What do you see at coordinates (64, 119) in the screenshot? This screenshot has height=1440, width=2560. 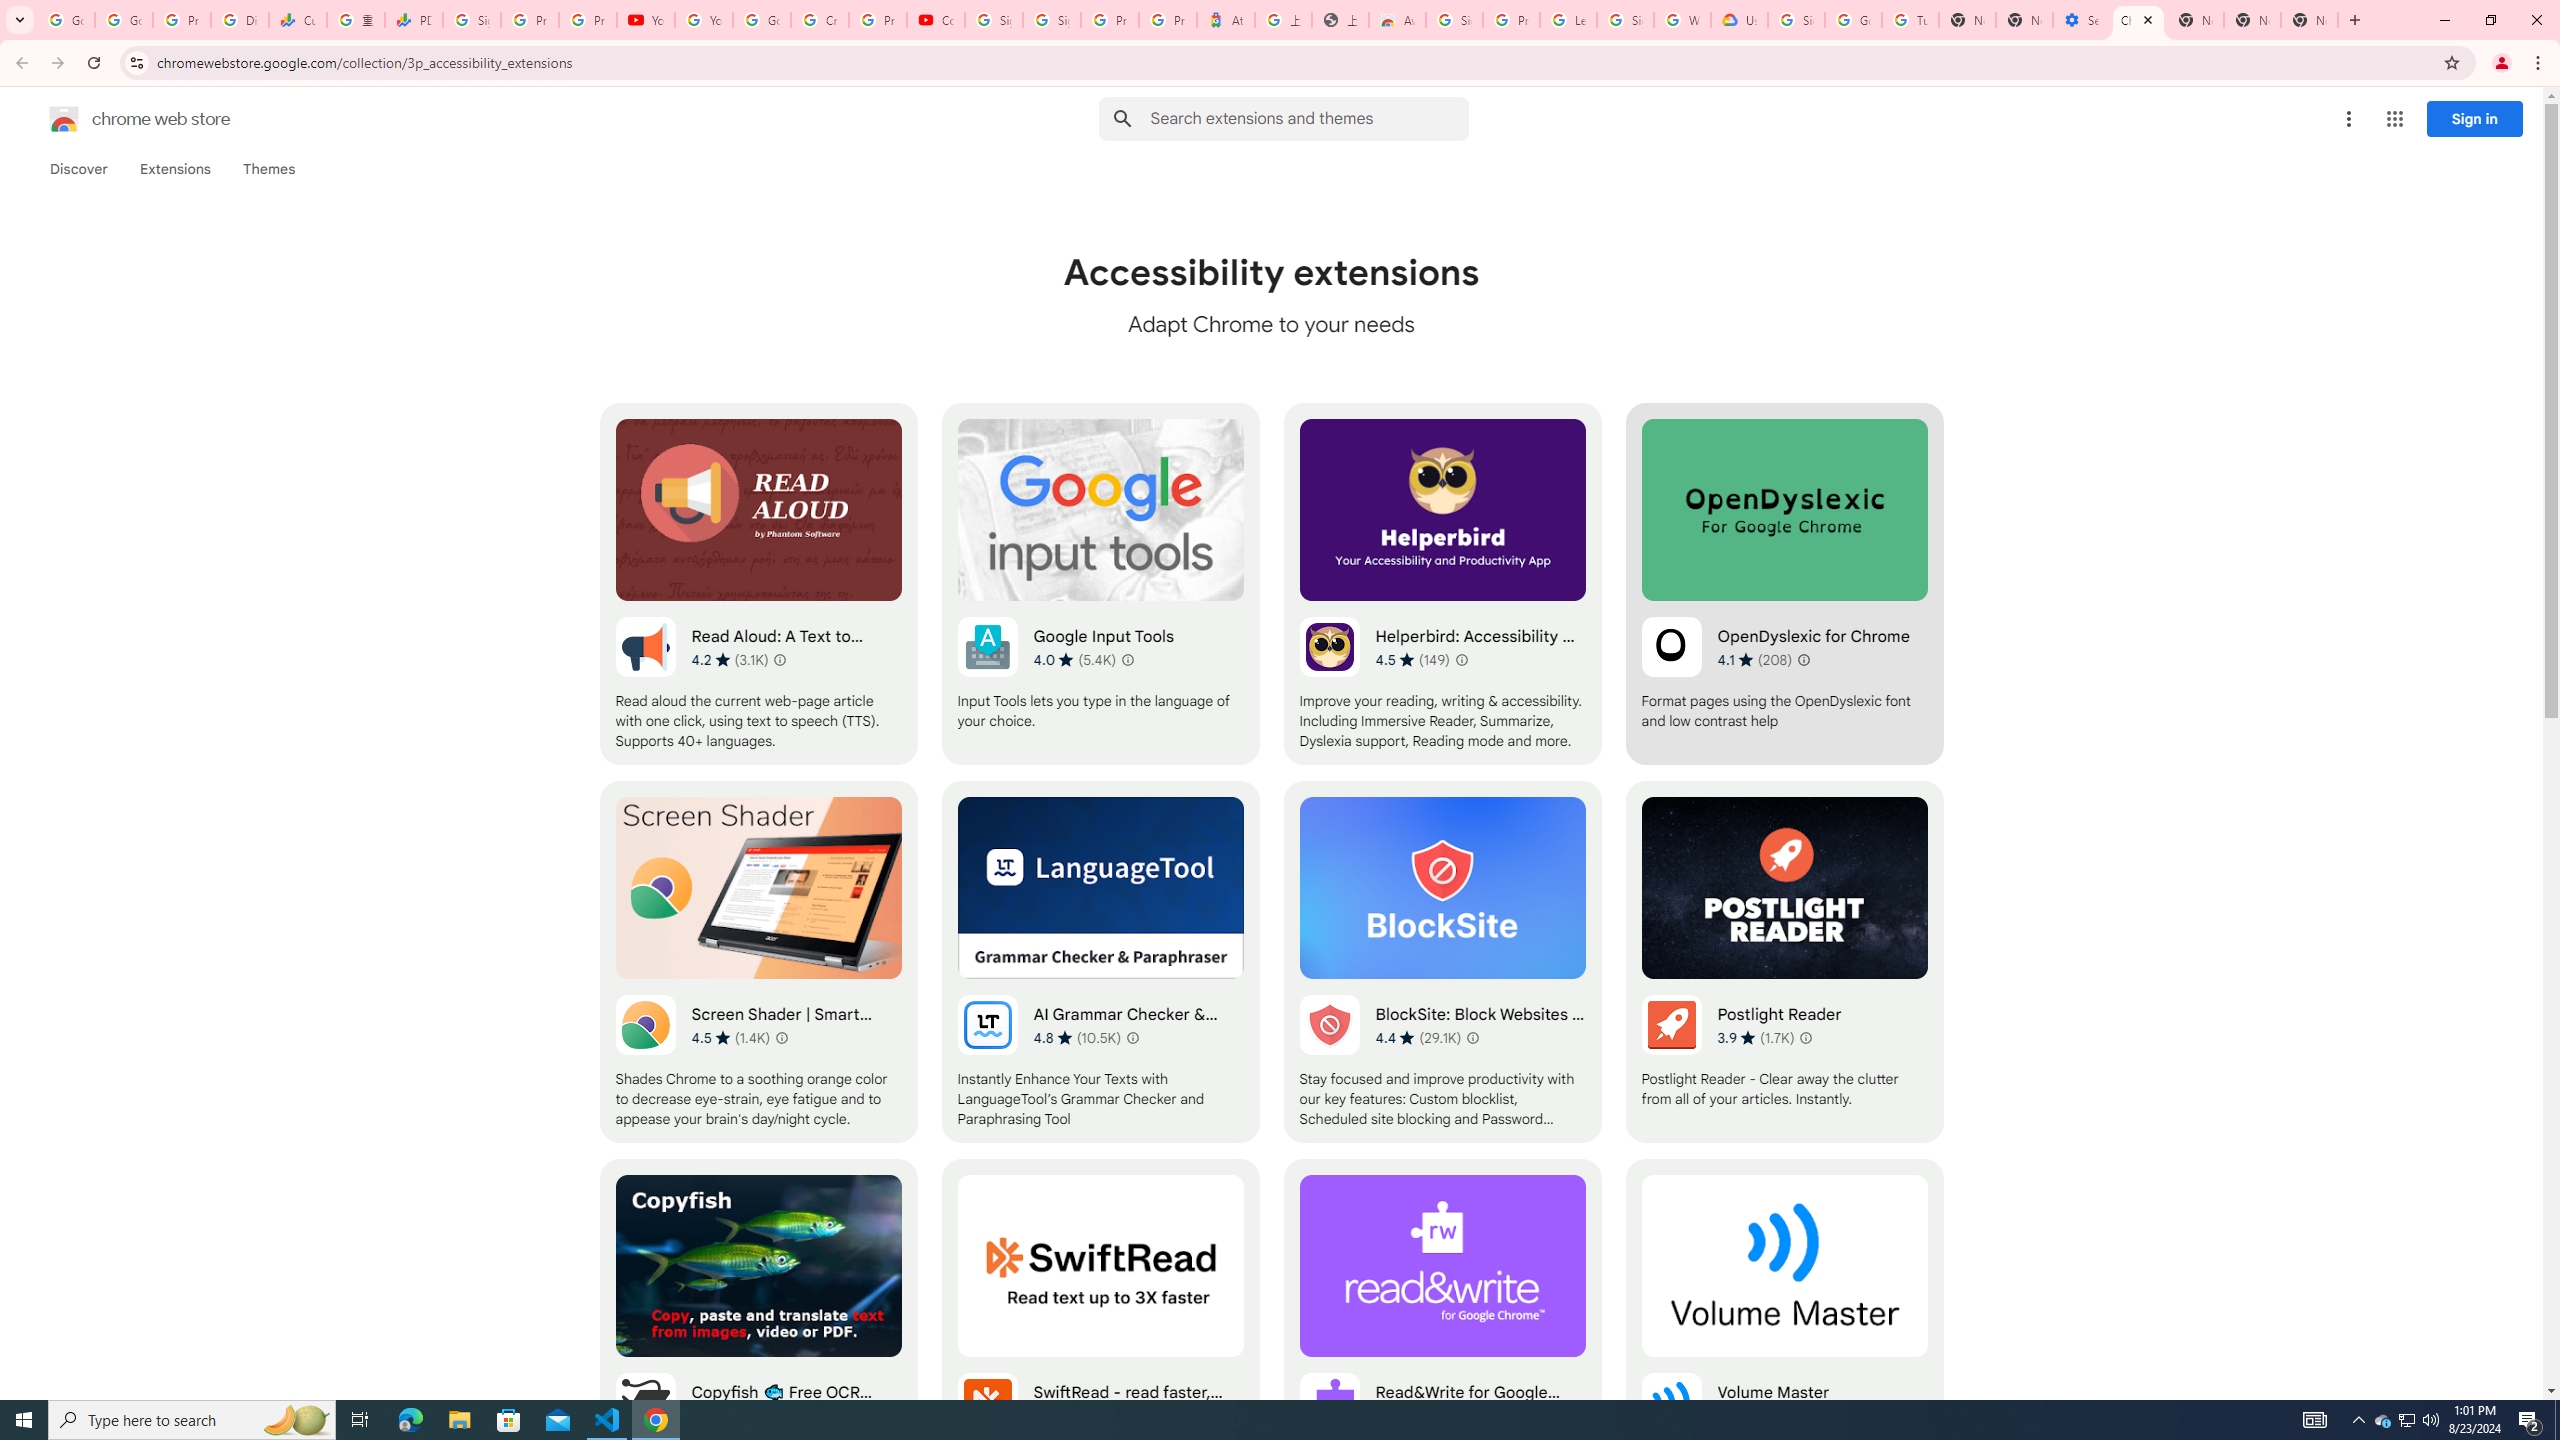 I see `Chrome Web Store logo` at bounding box center [64, 119].